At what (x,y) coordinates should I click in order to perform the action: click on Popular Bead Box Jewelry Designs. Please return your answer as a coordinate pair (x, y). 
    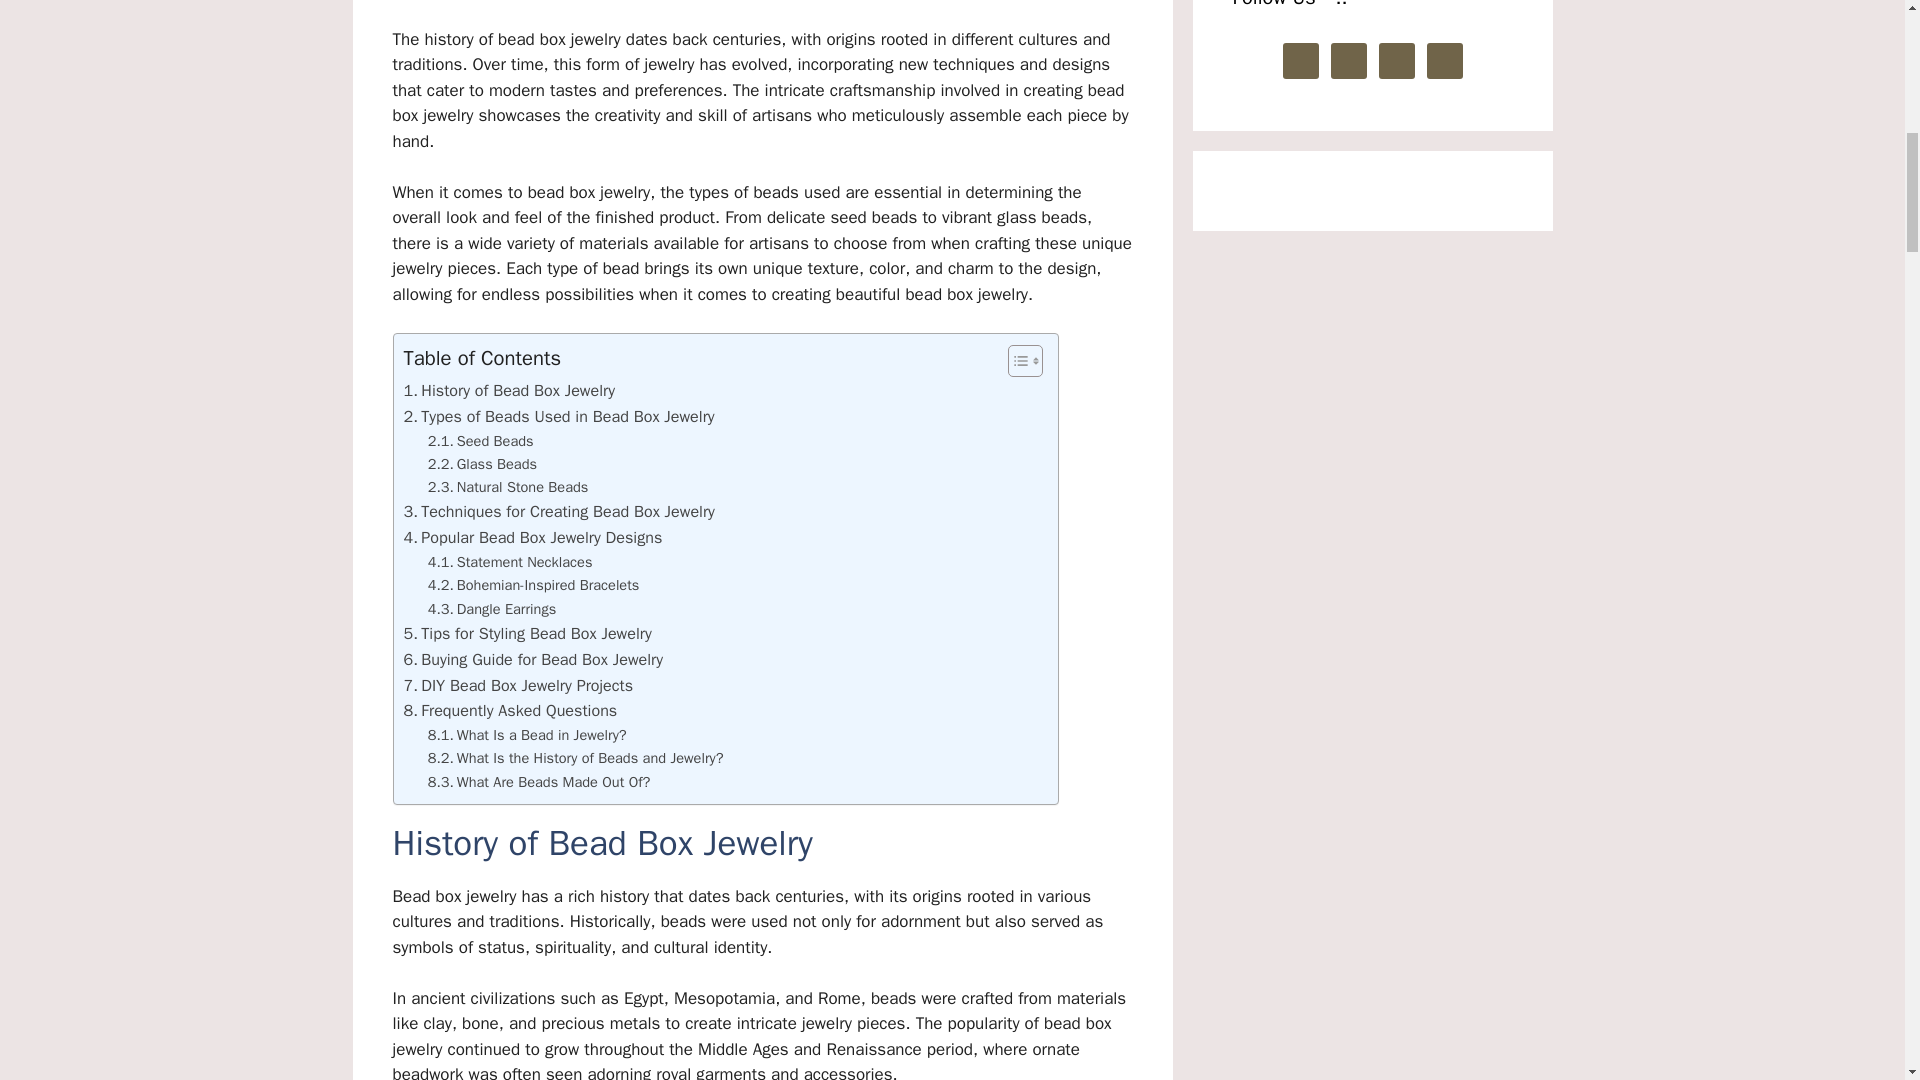
    Looking at the image, I should click on (532, 537).